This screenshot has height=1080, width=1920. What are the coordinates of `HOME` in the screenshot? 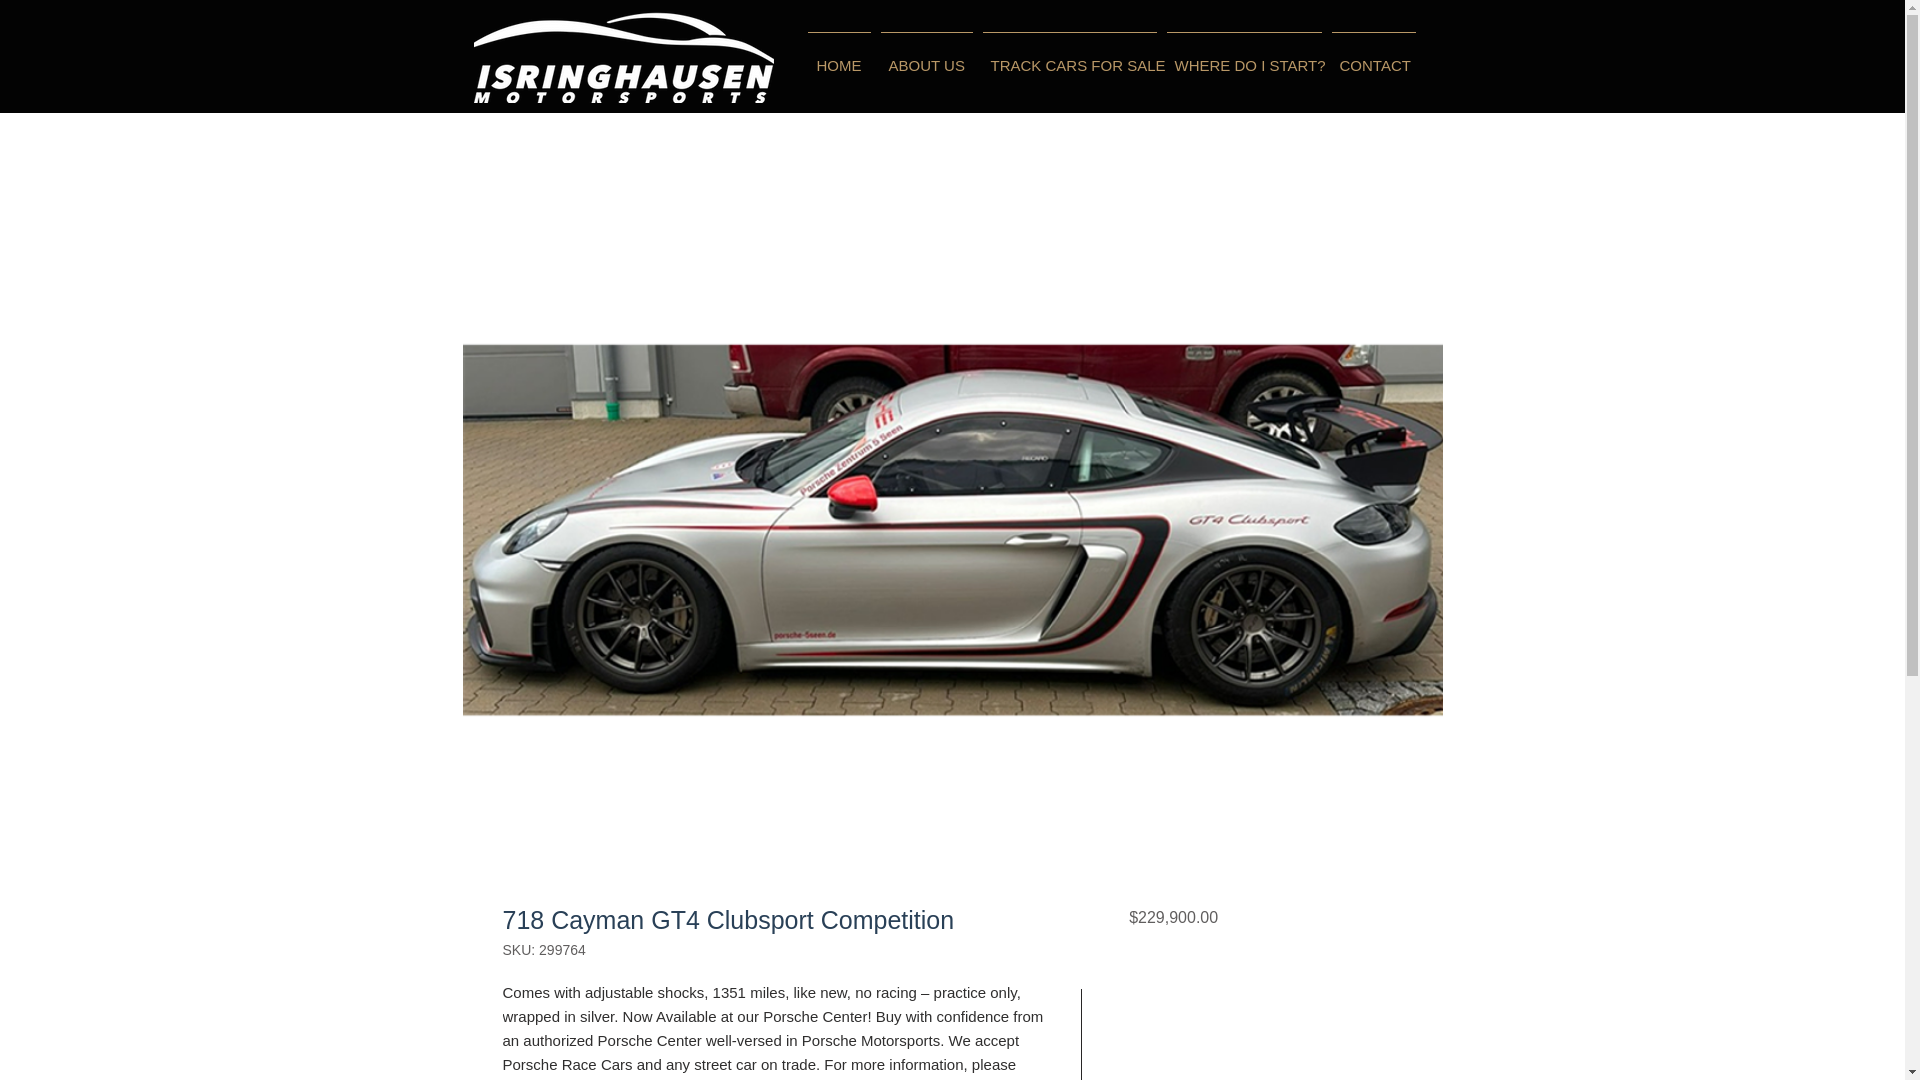 It's located at (838, 57).